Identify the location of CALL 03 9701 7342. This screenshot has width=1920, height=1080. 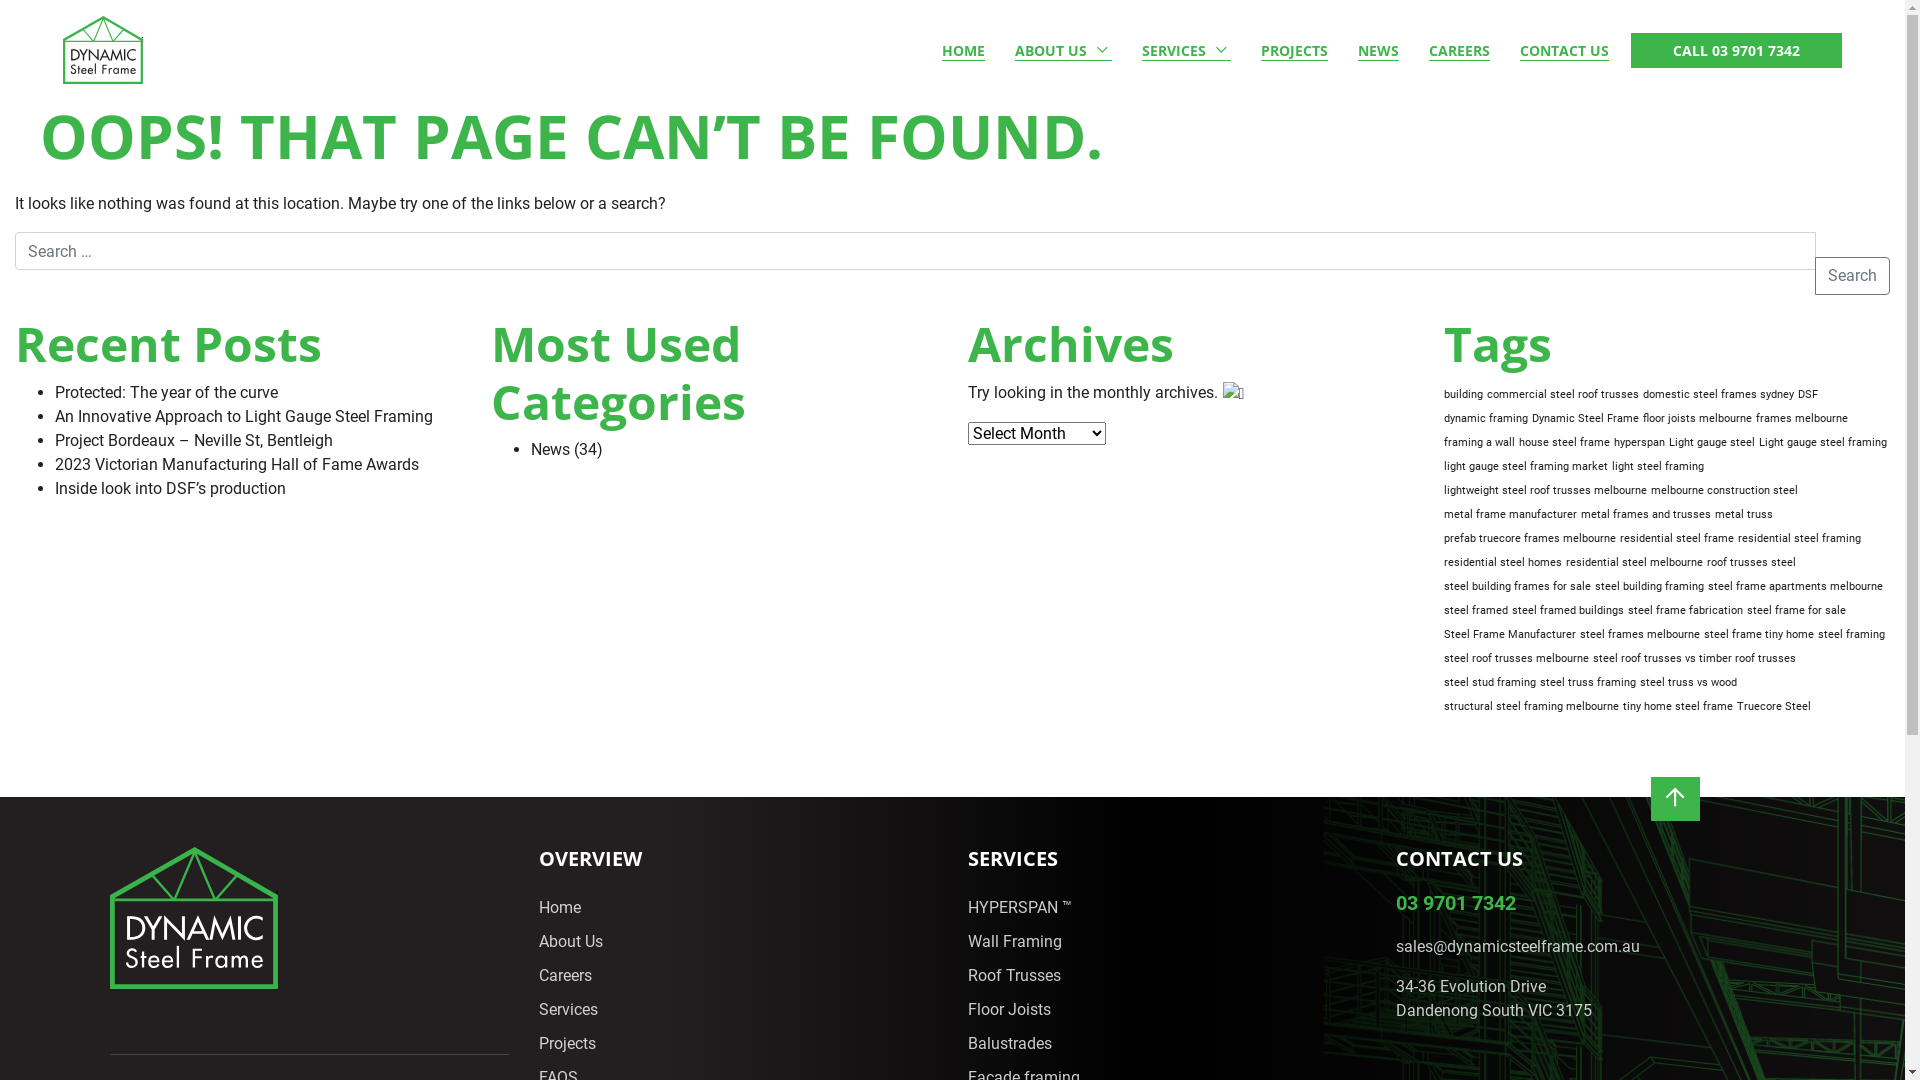
(1736, 50).